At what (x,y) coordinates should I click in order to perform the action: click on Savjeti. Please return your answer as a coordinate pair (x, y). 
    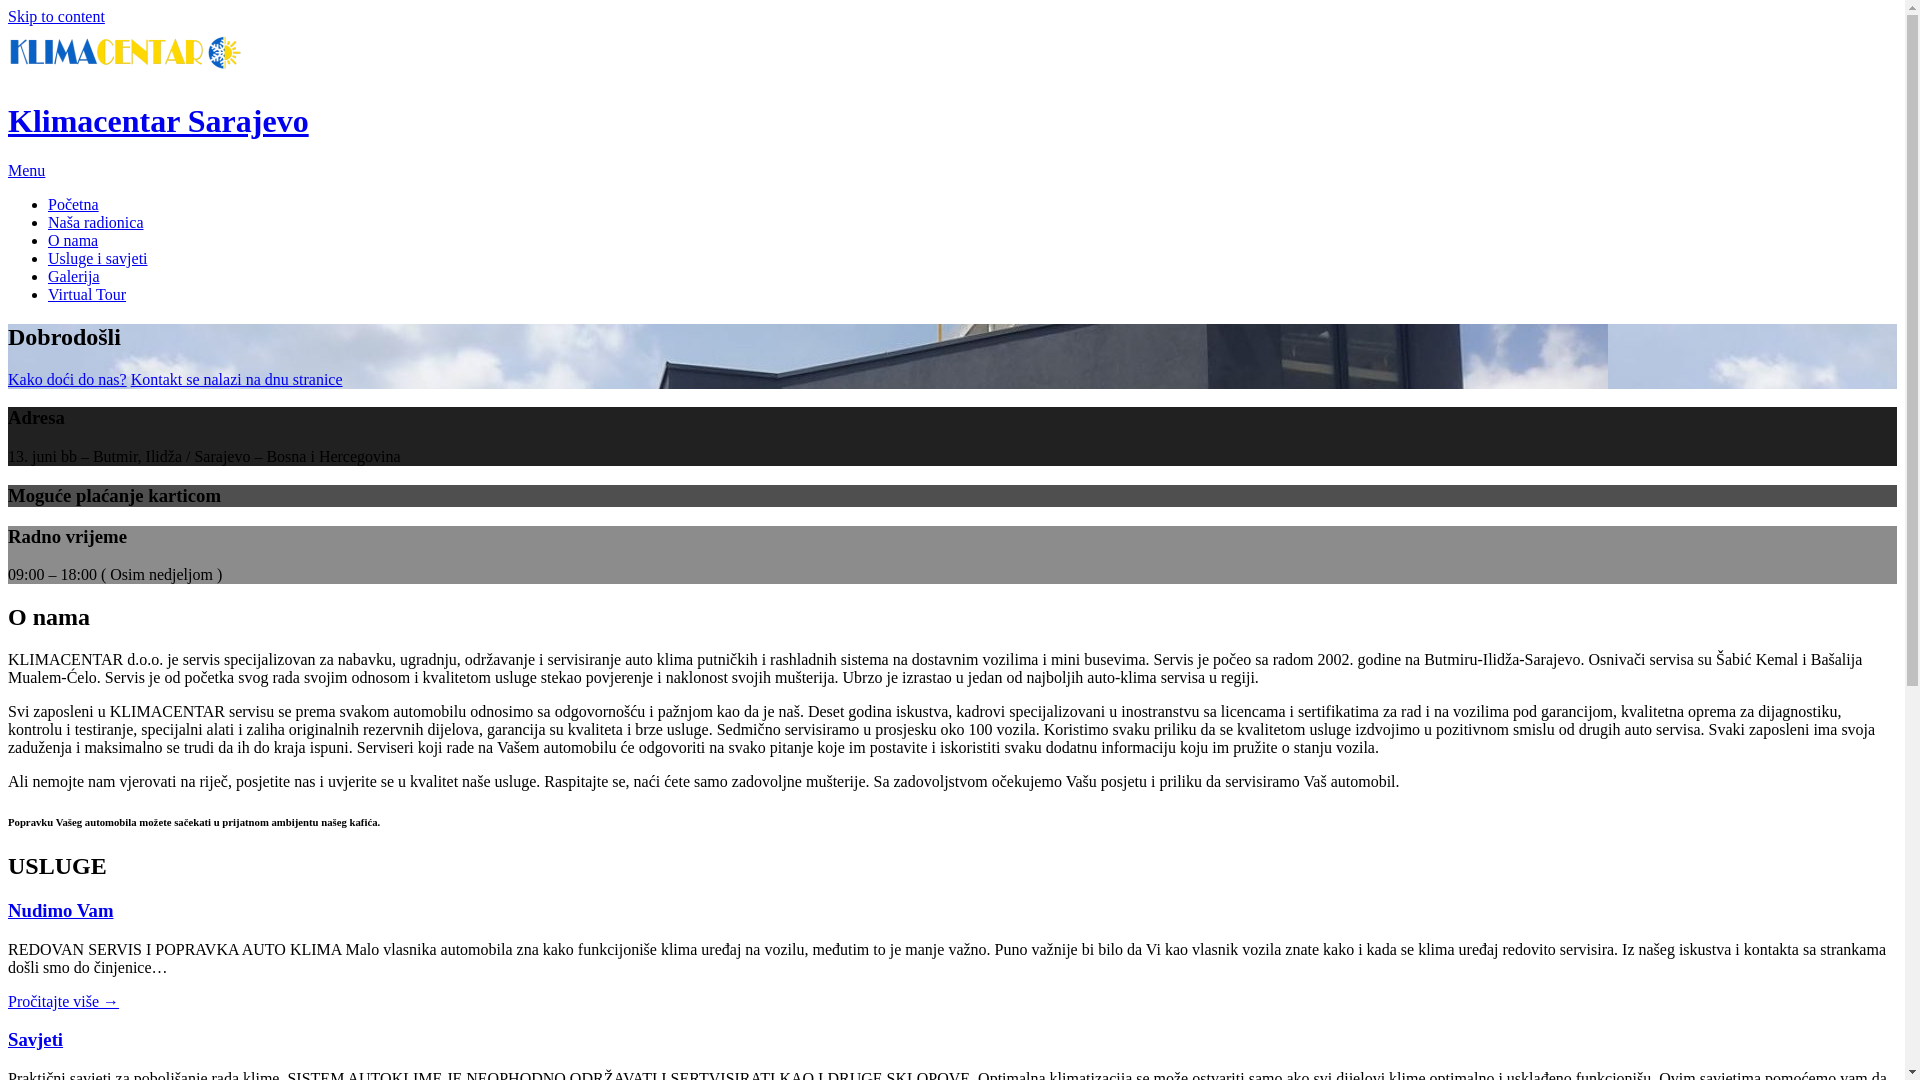
    Looking at the image, I should click on (36, 1040).